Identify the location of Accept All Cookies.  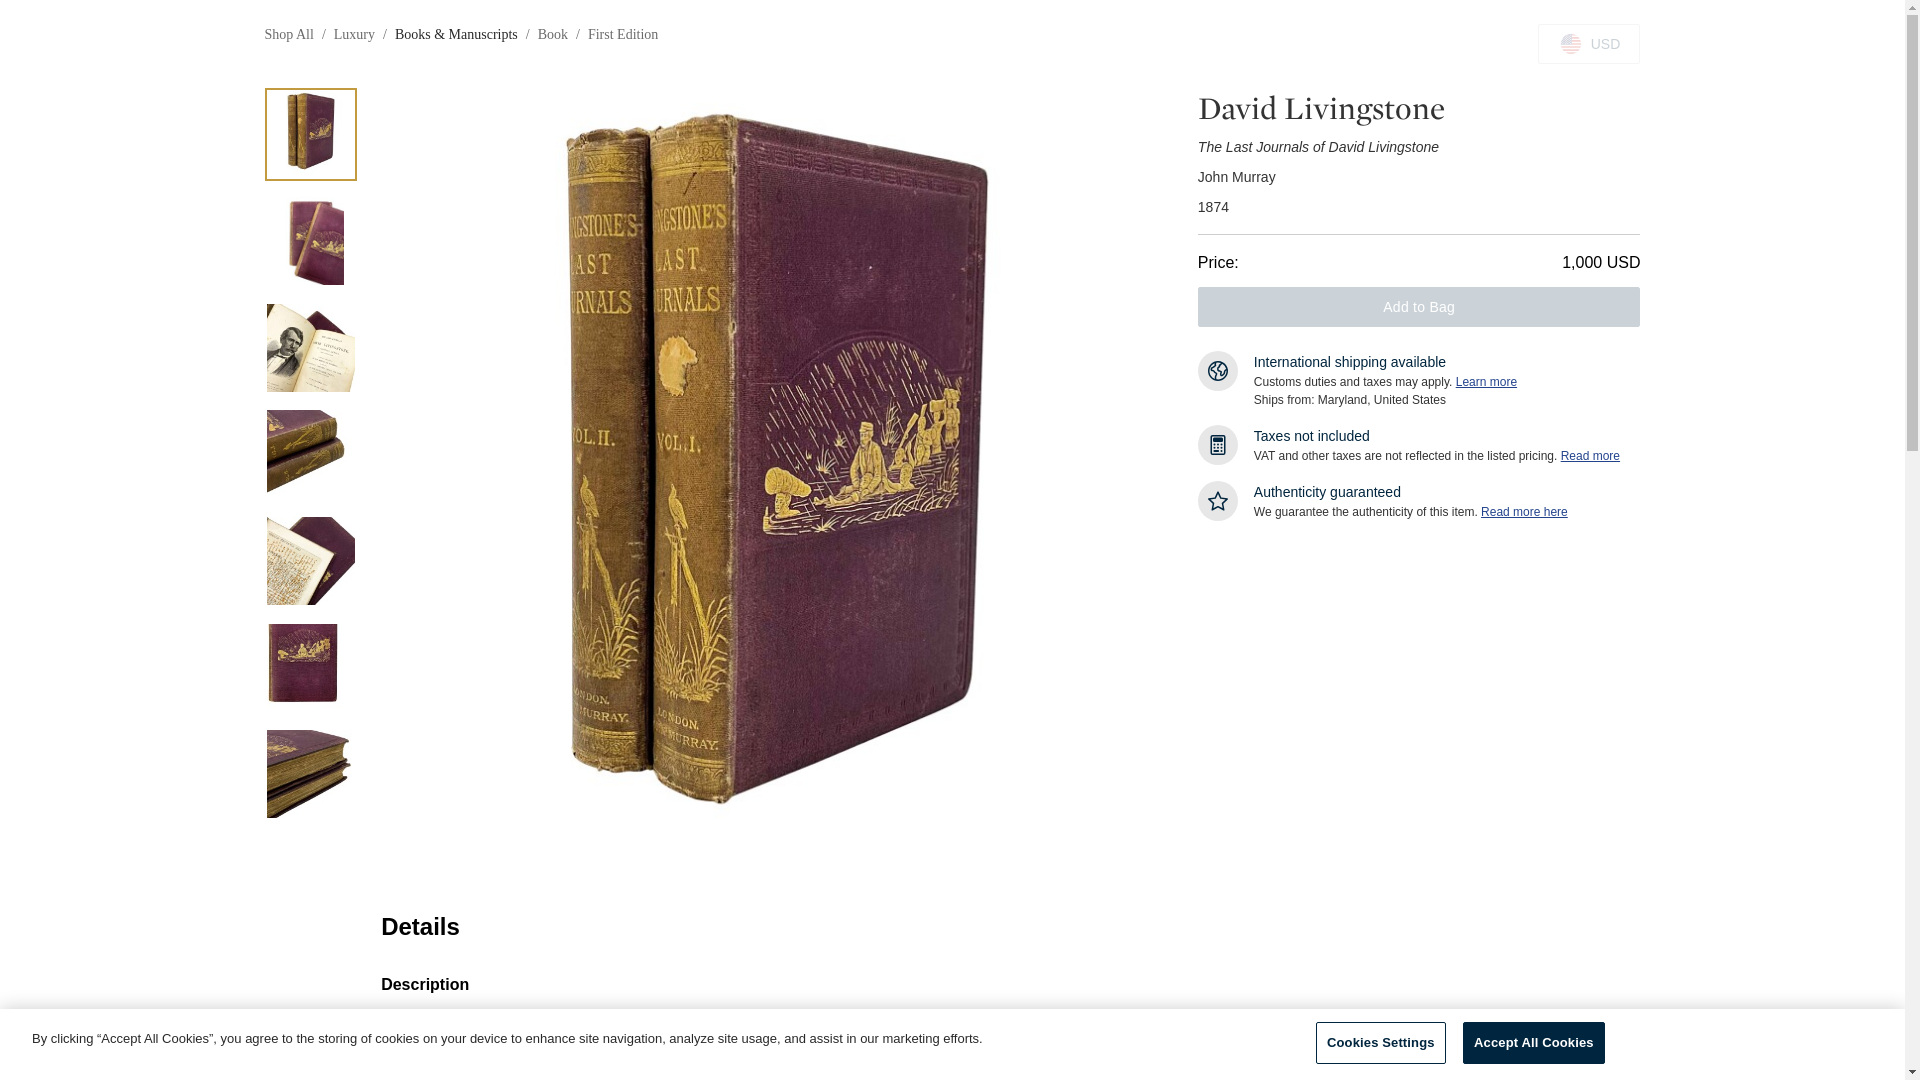
(1534, 1042).